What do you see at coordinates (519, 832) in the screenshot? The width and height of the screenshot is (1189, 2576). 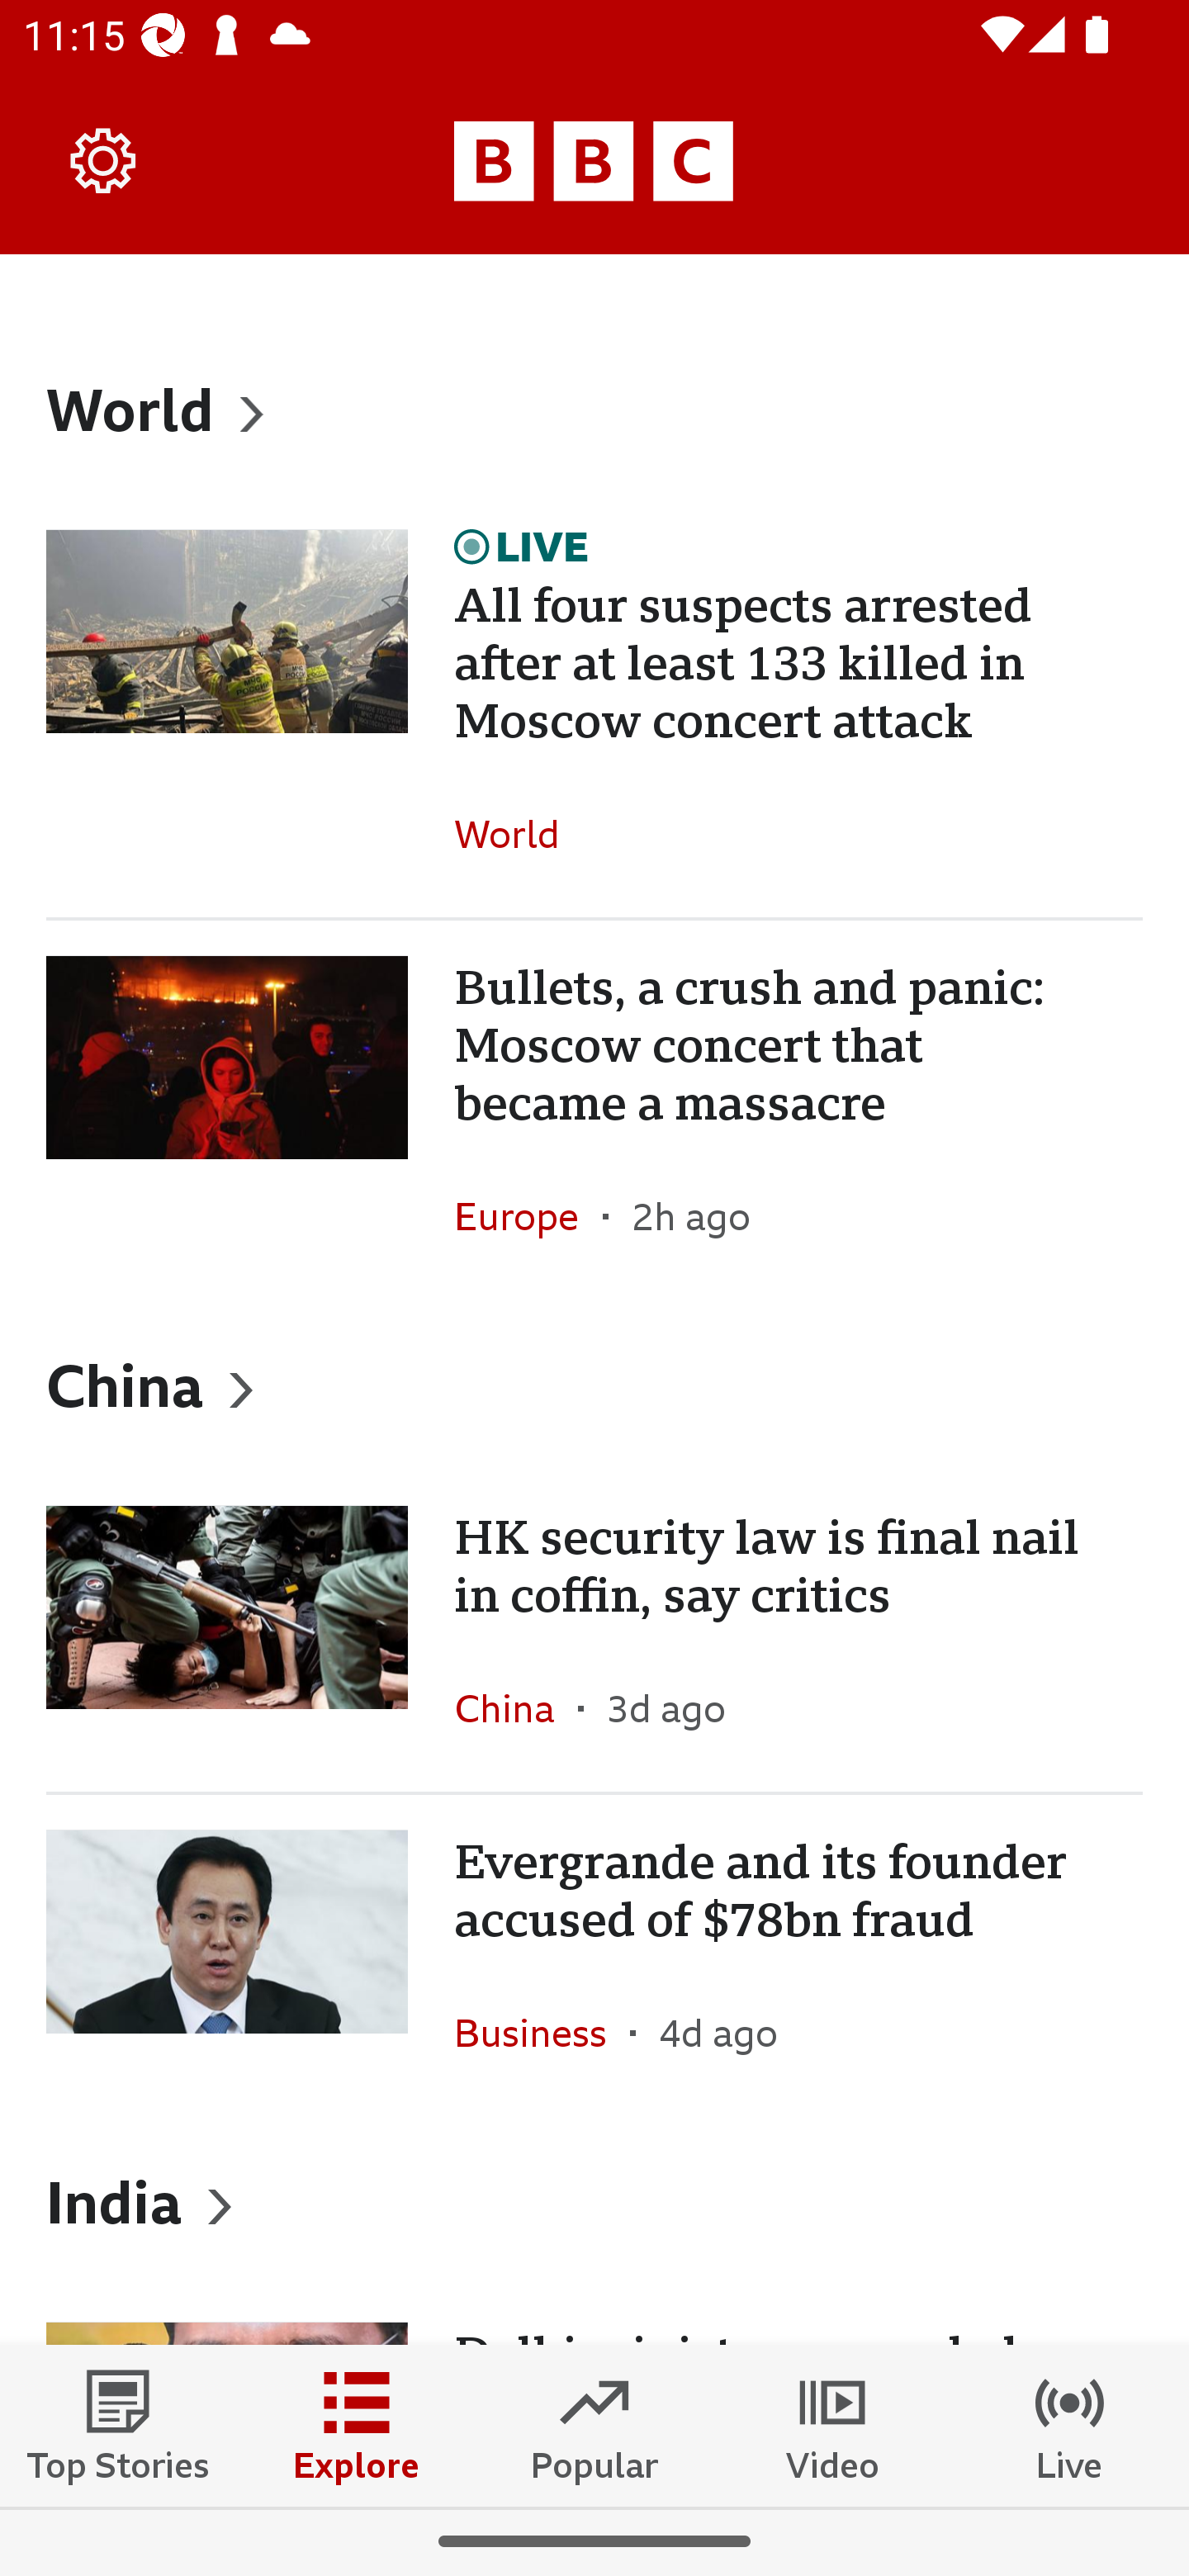 I see `World In the section World` at bounding box center [519, 832].